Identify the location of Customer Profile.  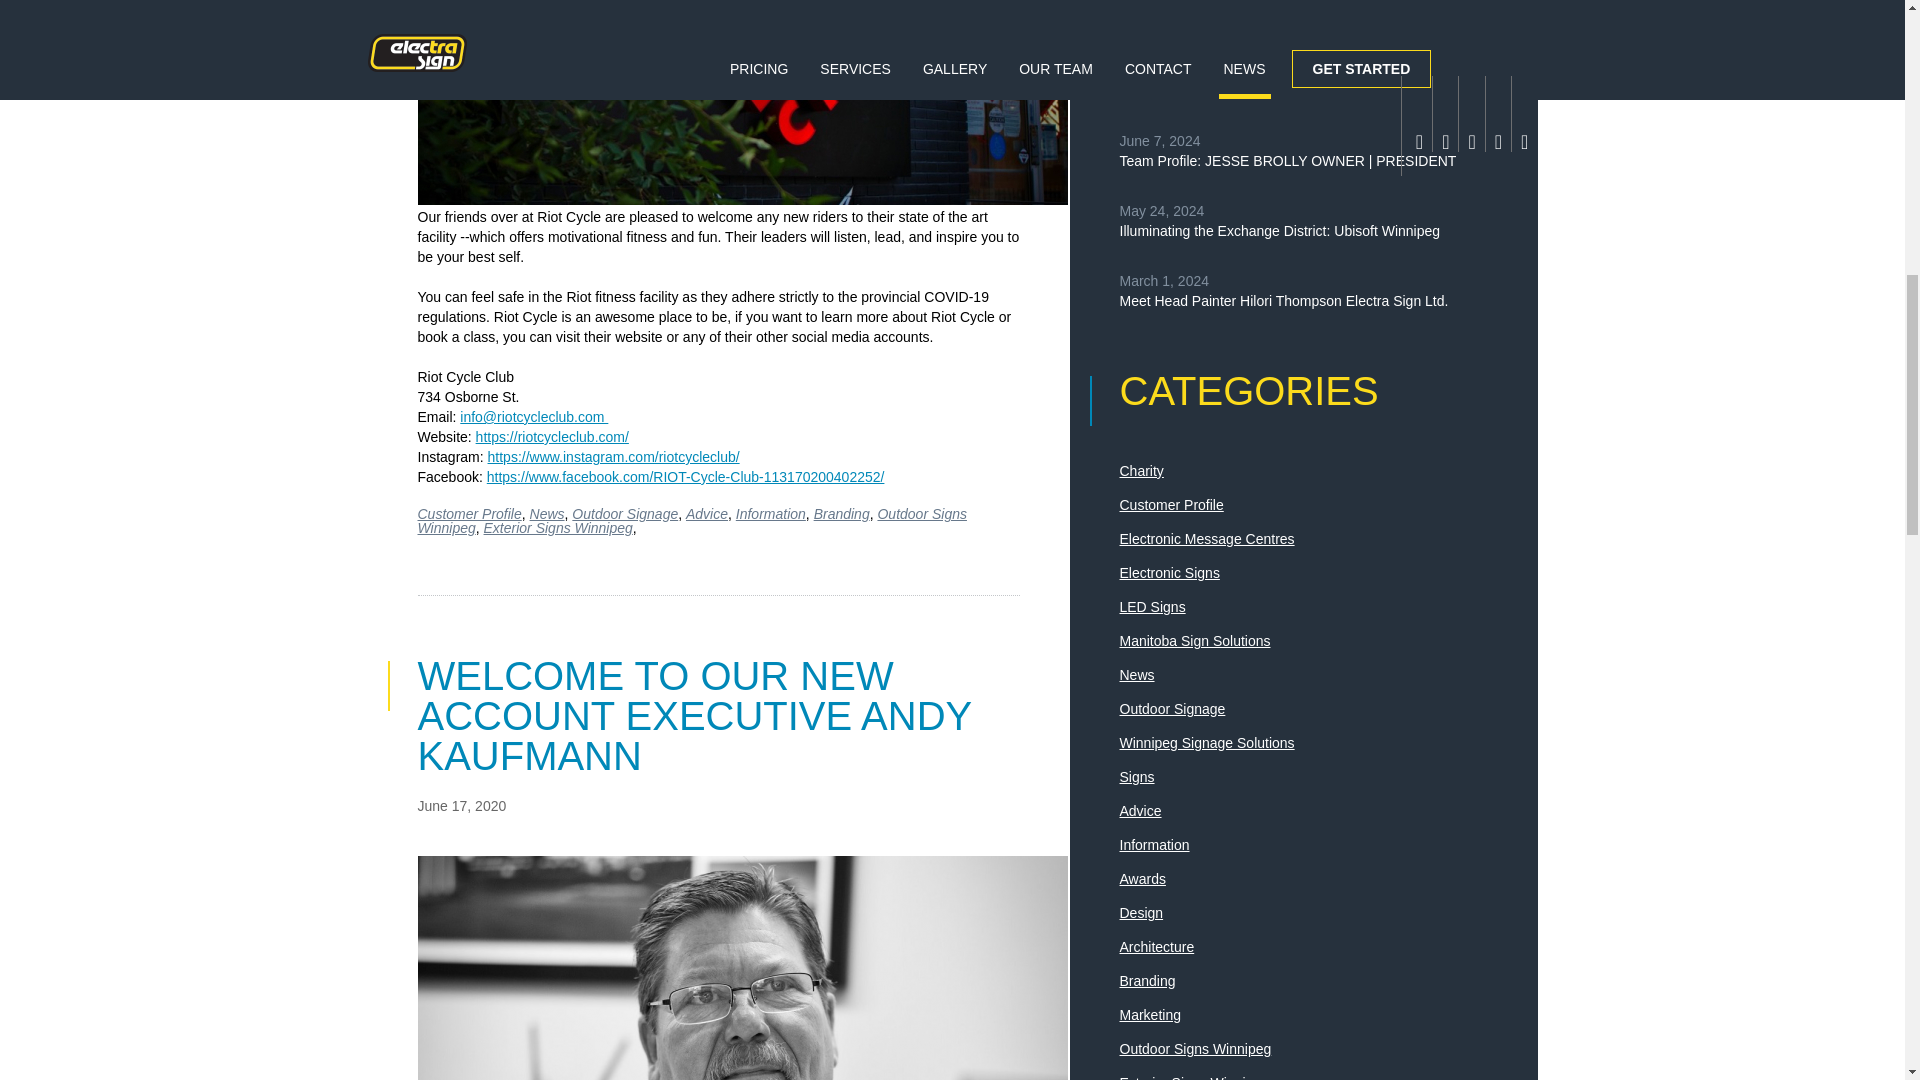
(470, 514).